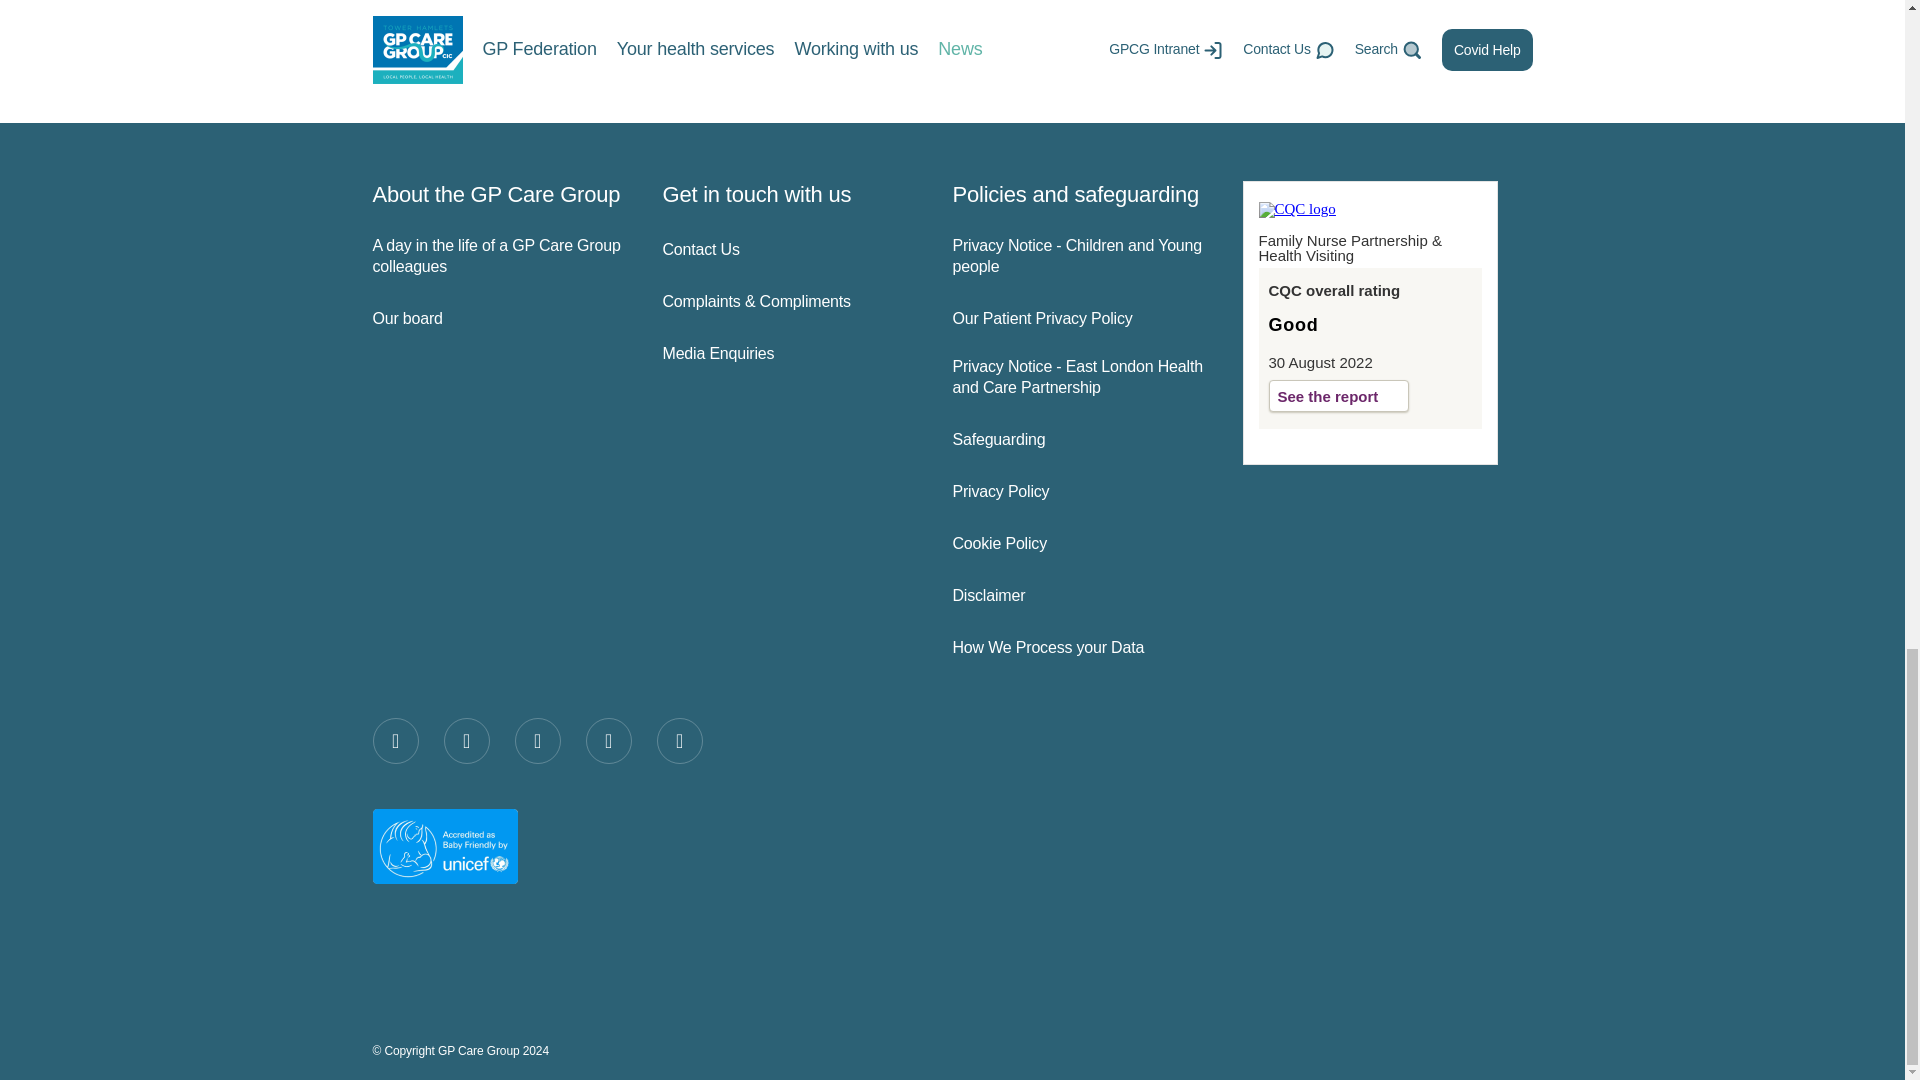  What do you see at coordinates (500, 319) in the screenshot?
I see `Our board` at bounding box center [500, 319].